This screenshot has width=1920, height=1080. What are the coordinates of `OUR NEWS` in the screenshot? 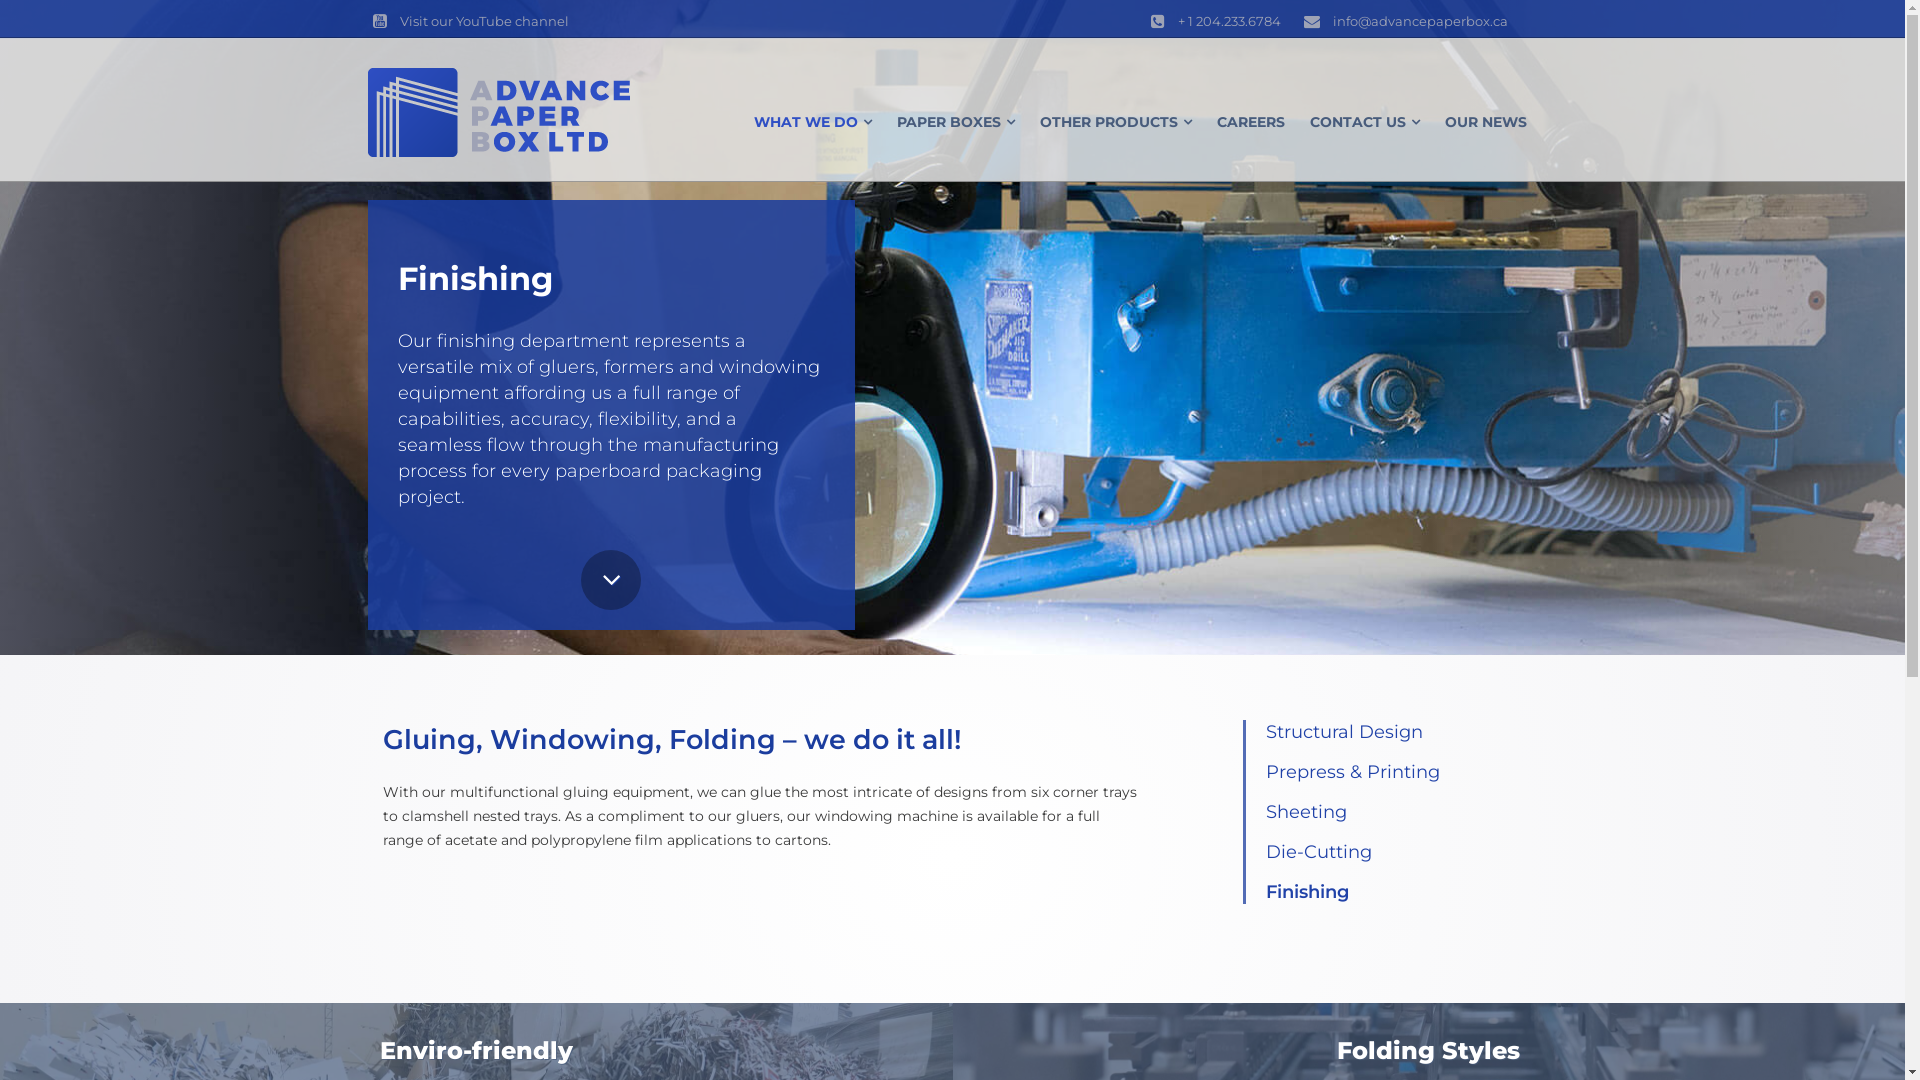 It's located at (1485, 122).